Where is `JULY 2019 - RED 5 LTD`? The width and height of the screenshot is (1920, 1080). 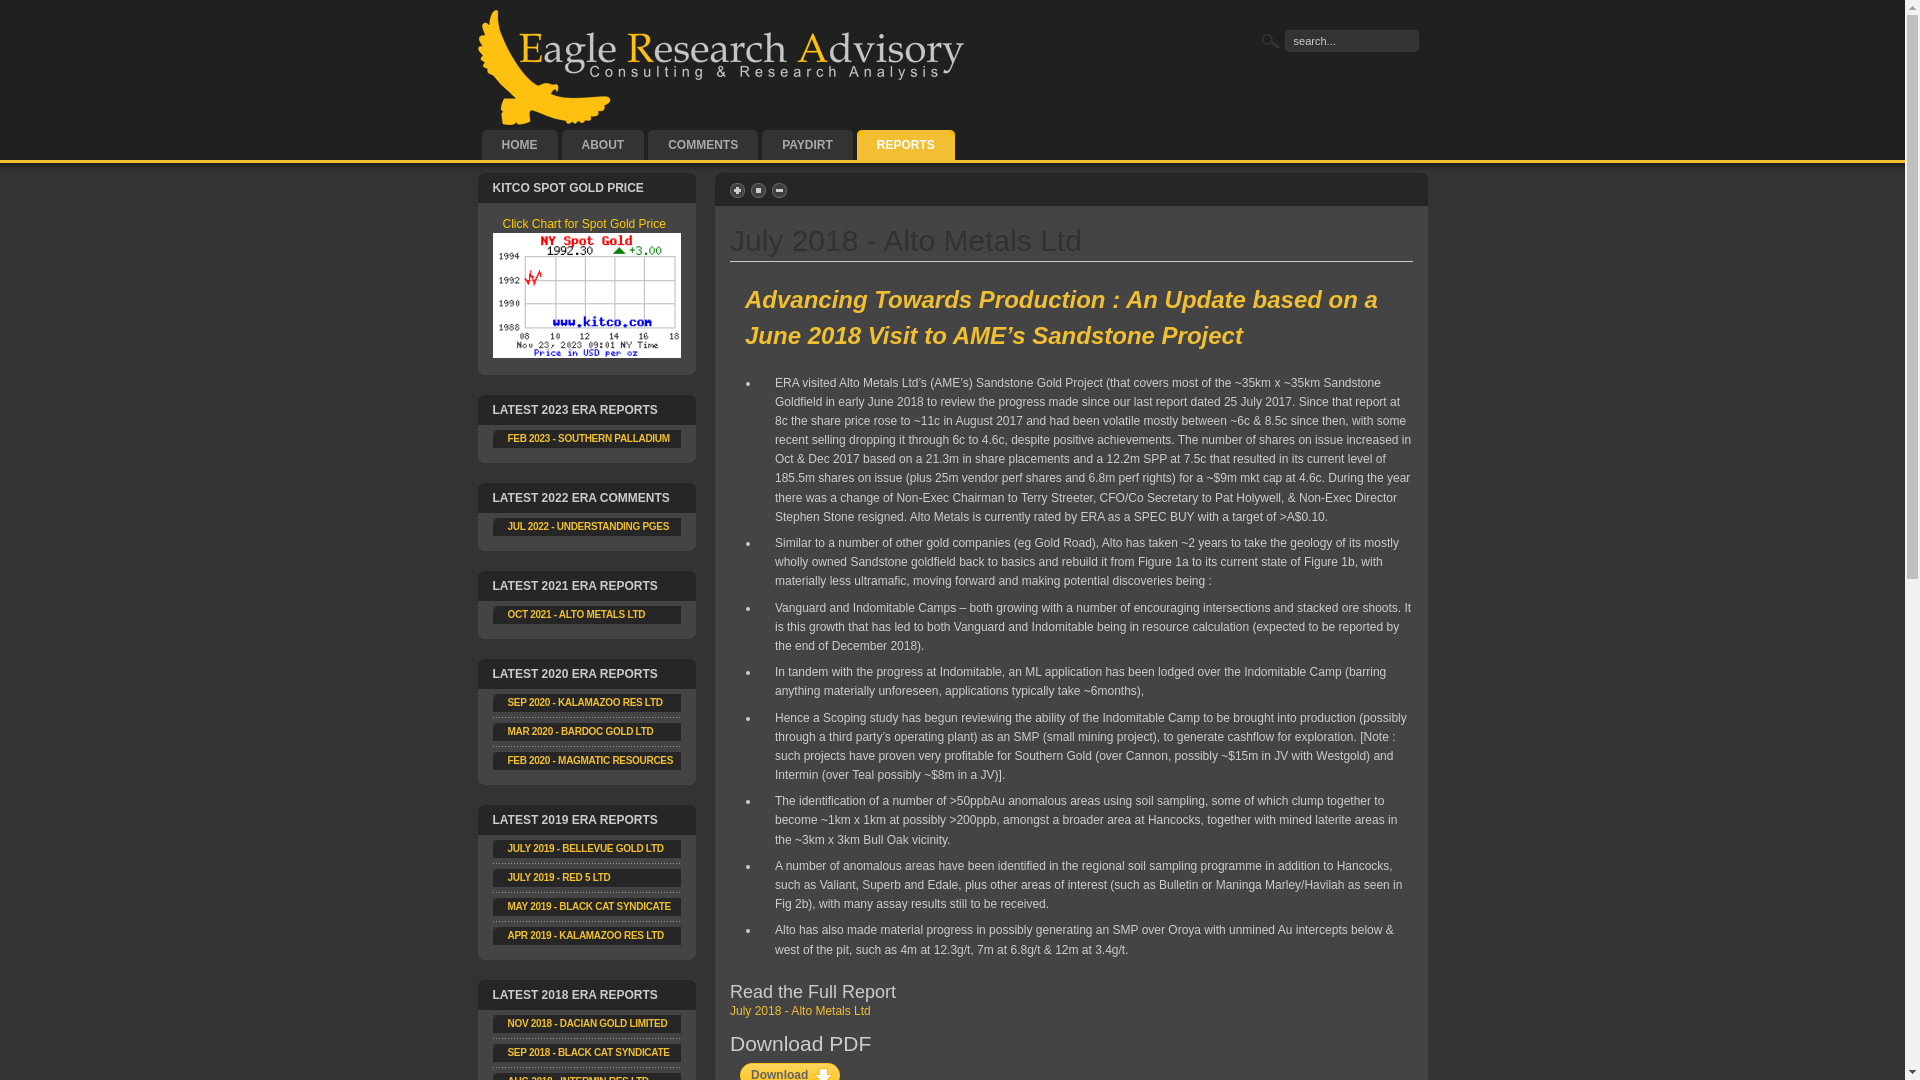 JULY 2019 - RED 5 LTD is located at coordinates (560, 877).